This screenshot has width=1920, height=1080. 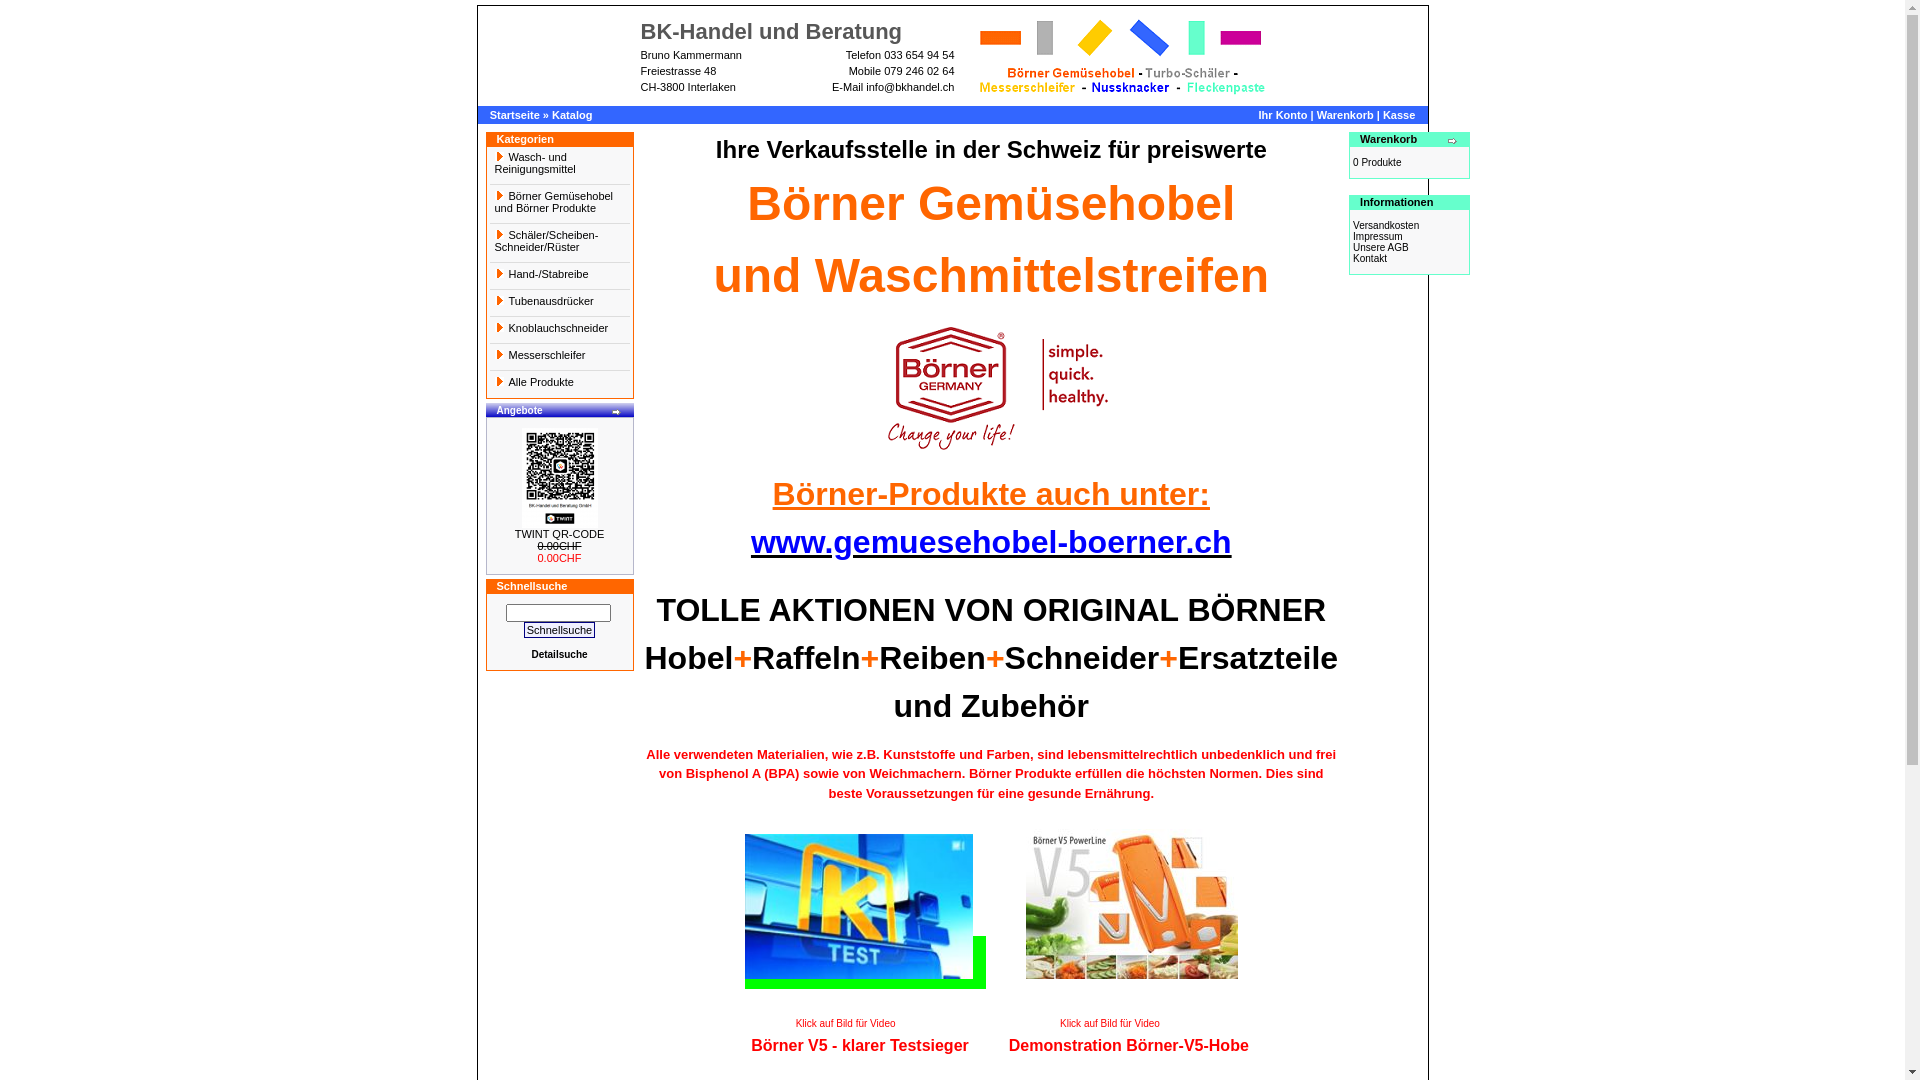 I want to click on Impressum, so click(x=1378, y=236).